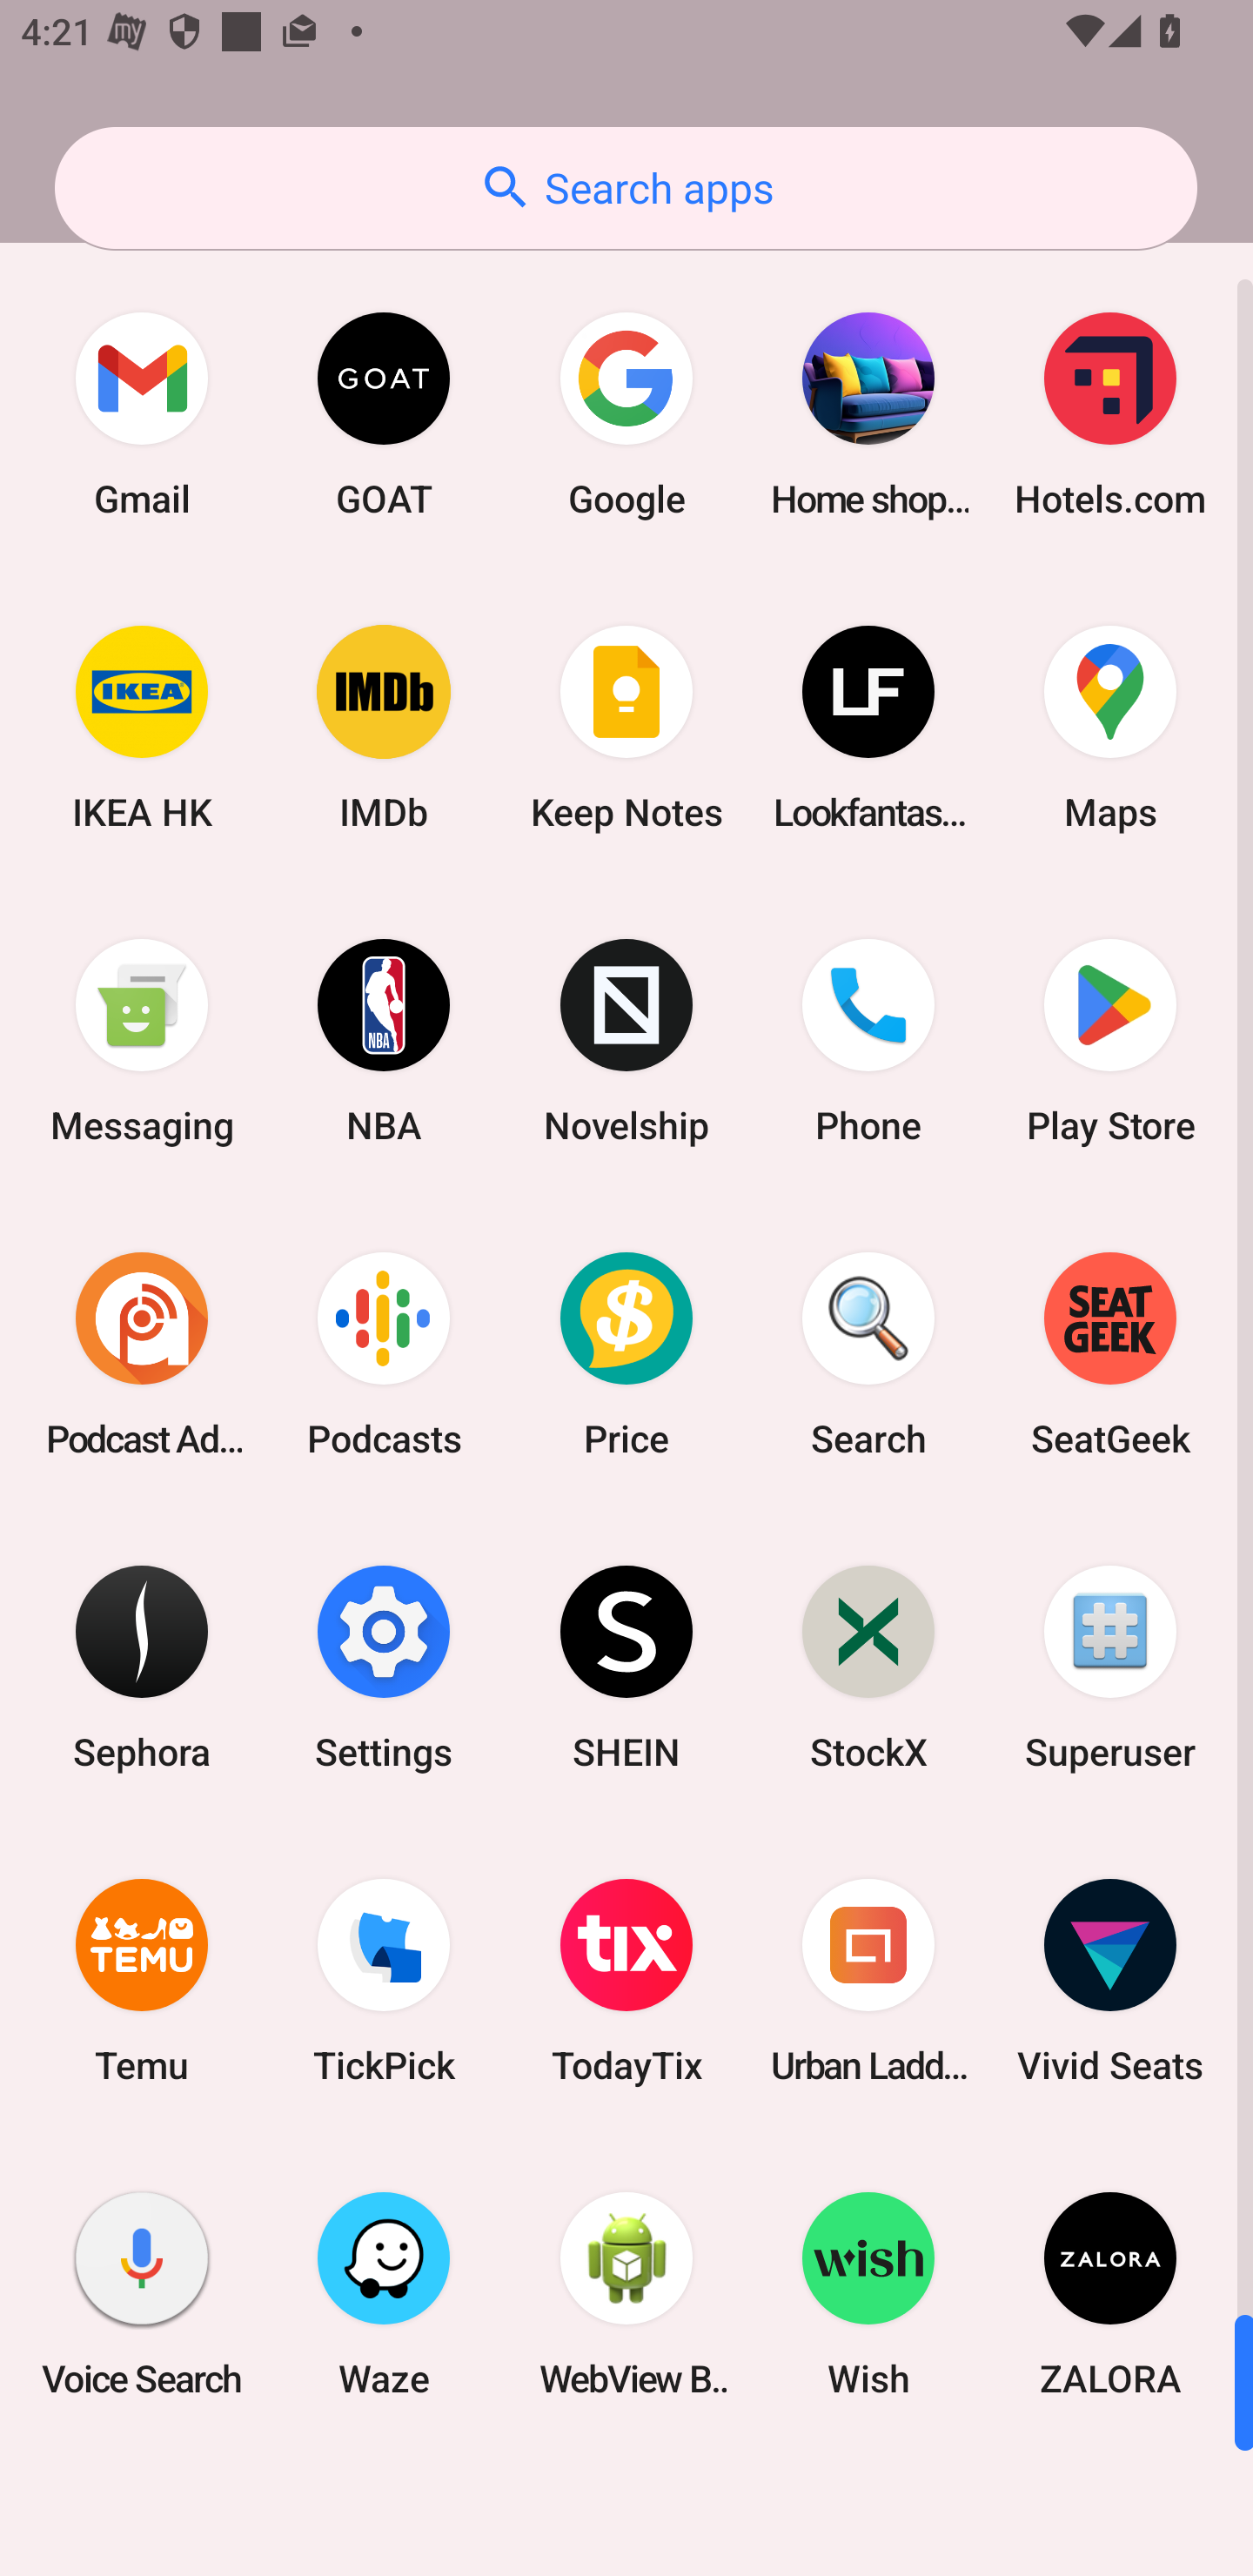  I want to click on Hotels.com, so click(1110, 414).